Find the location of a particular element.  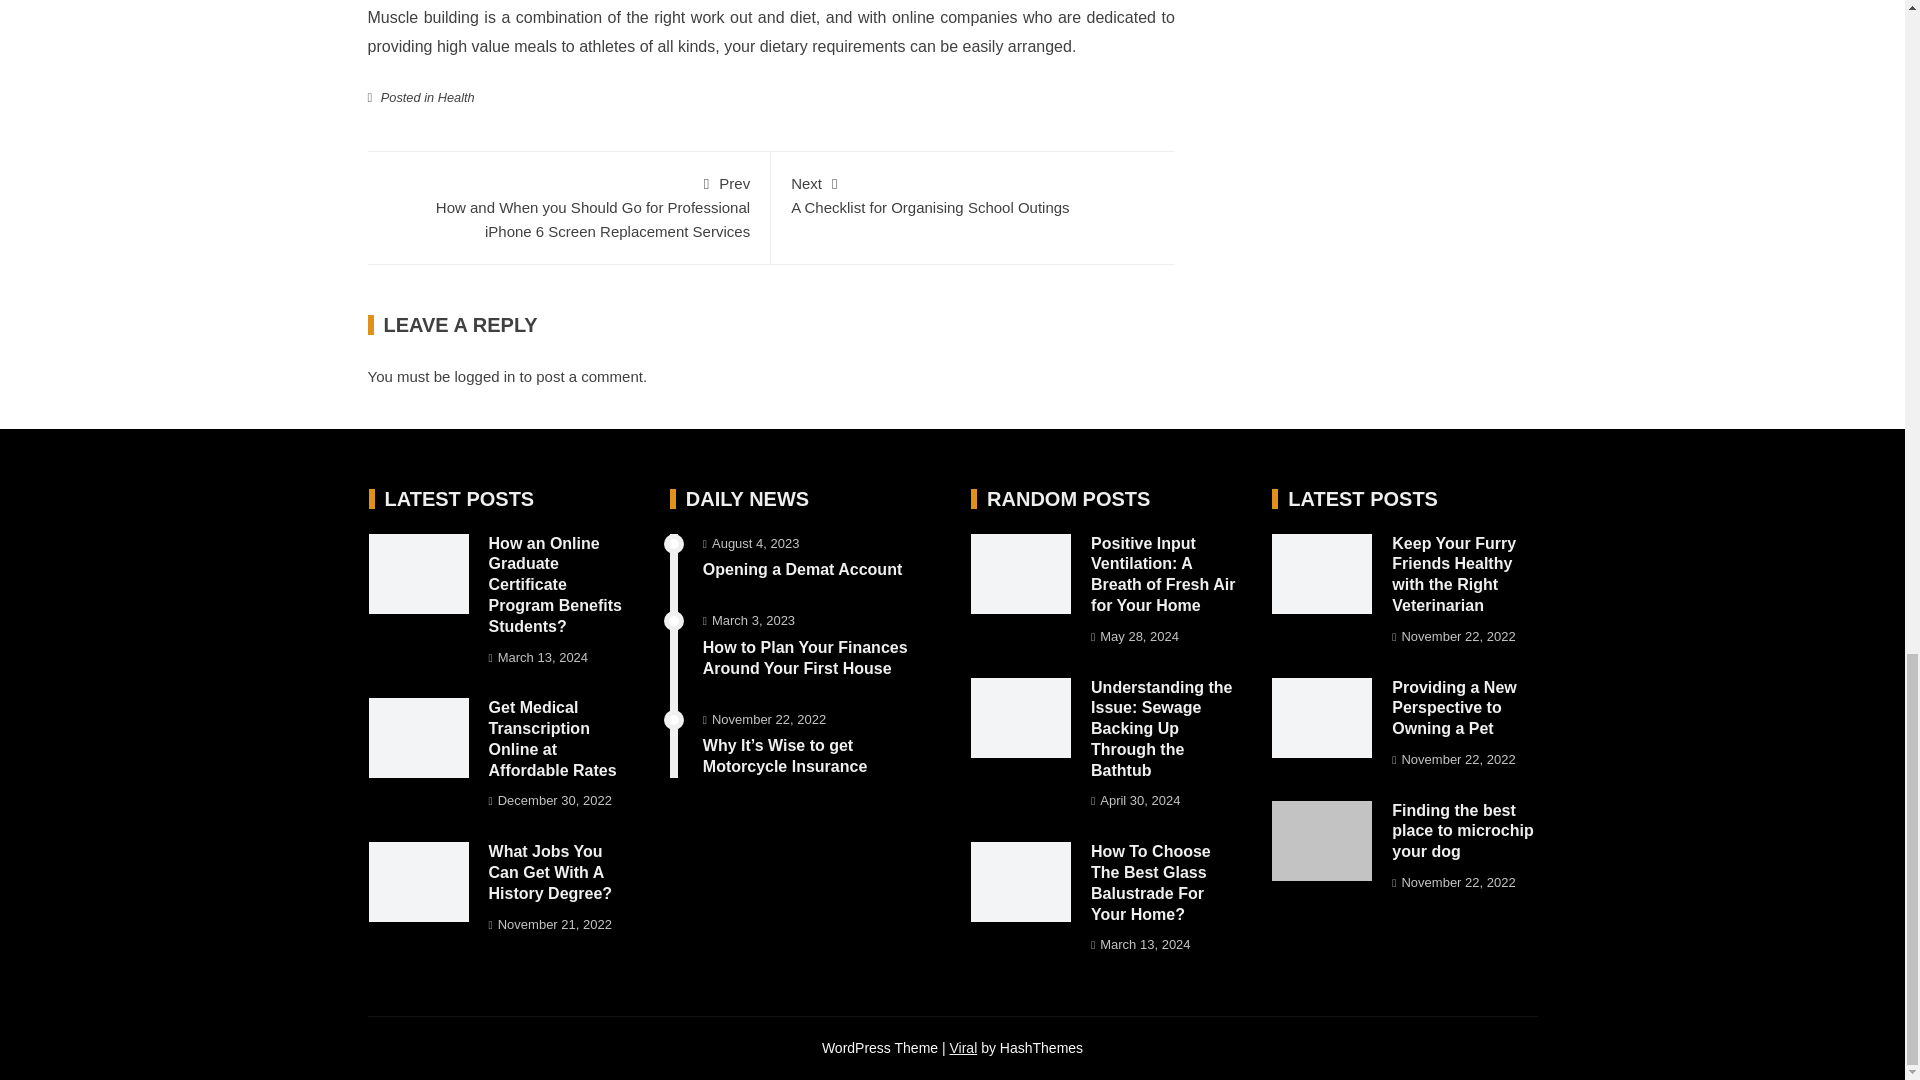

Get Medical Transcription Online at Affordable Rates is located at coordinates (552, 738).